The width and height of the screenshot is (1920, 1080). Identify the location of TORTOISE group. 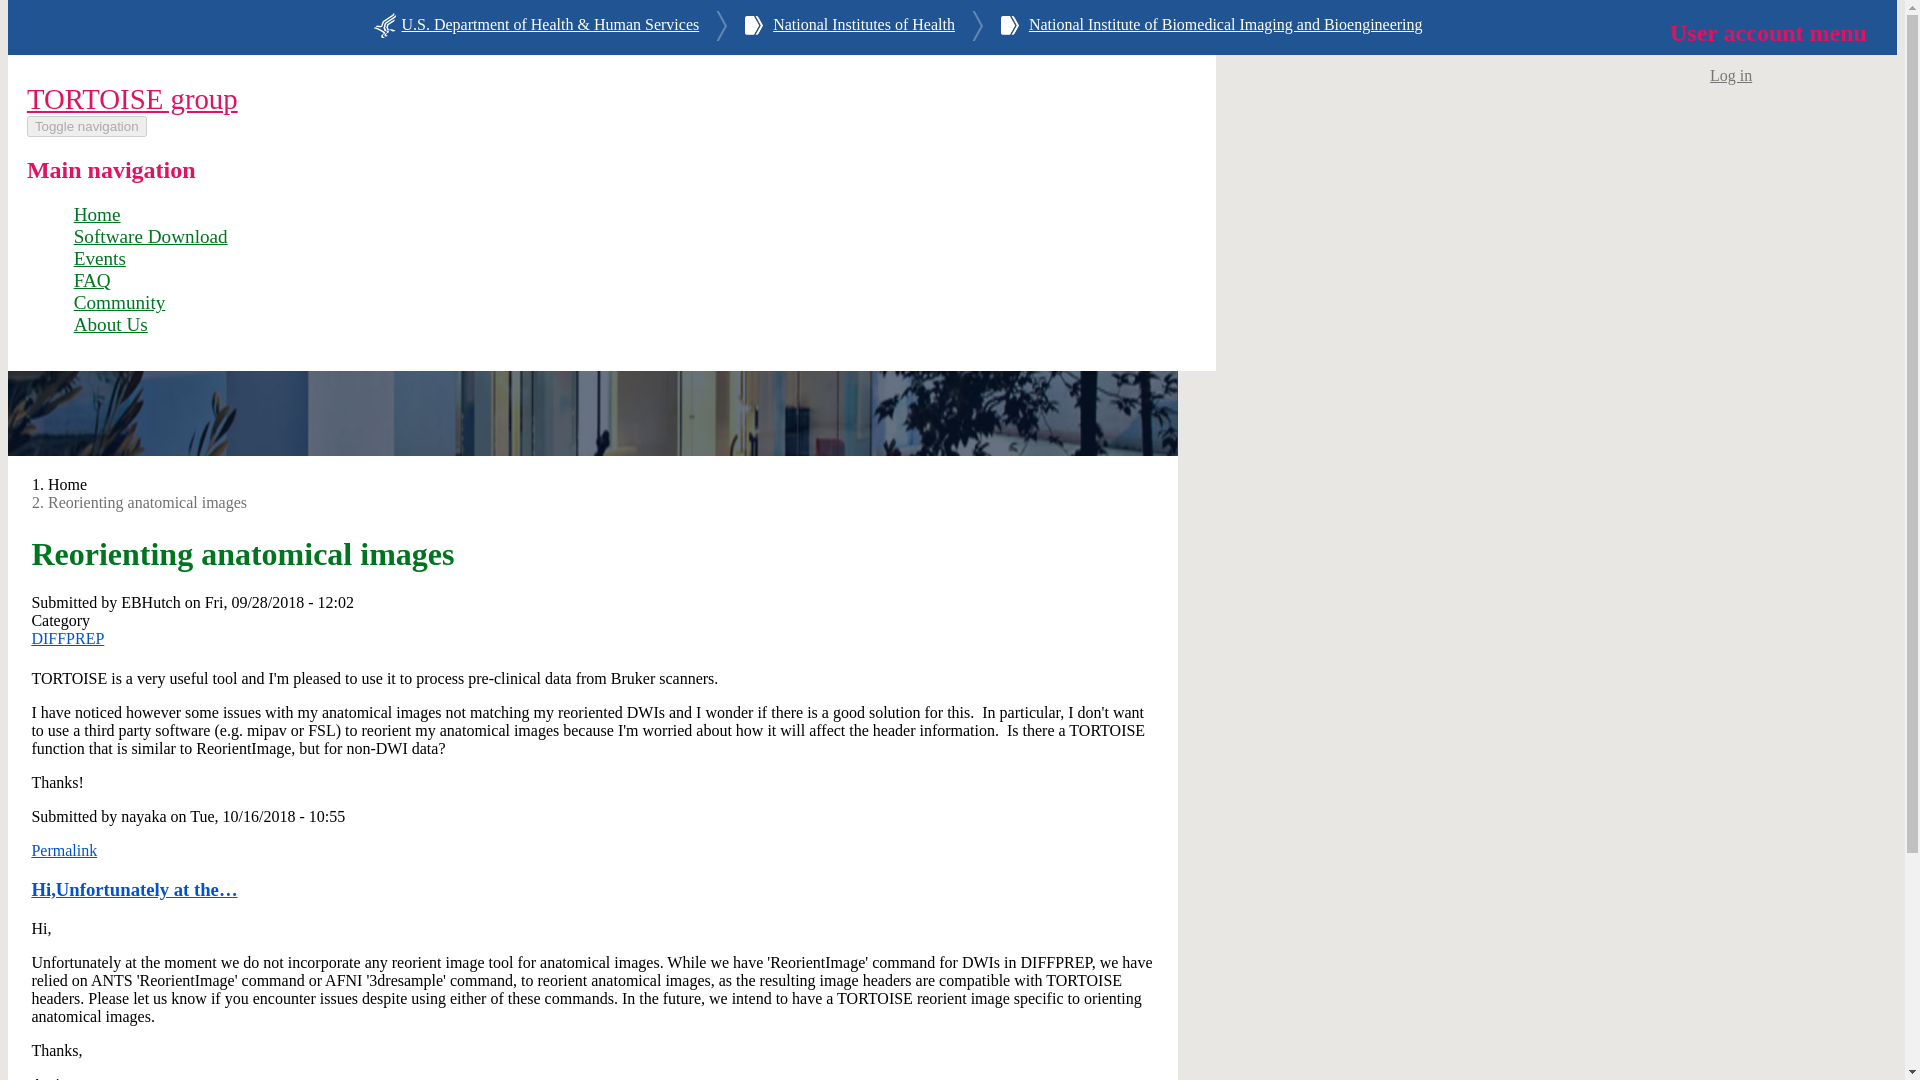
(132, 98).